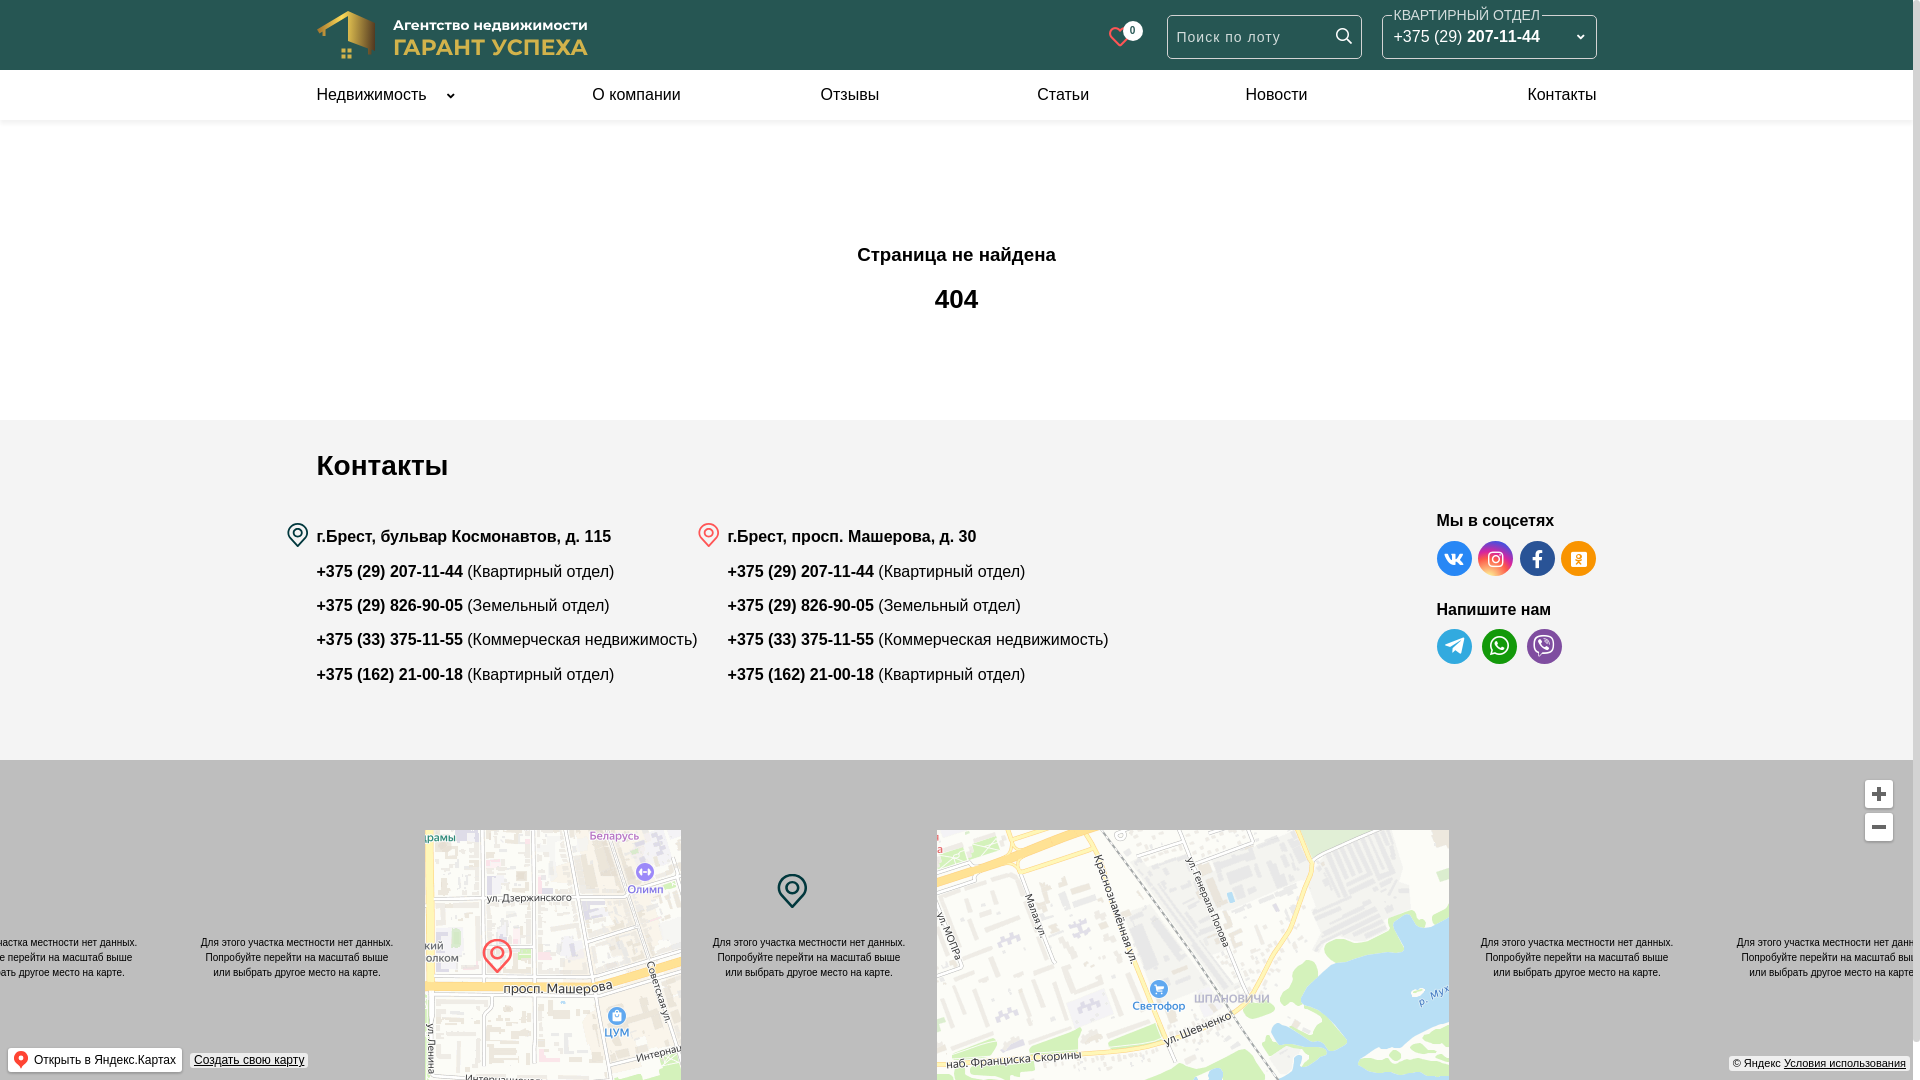 Image resolution: width=1920 pixels, height=1080 pixels. I want to click on +375 (162) 21-00-18, so click(801, 674).